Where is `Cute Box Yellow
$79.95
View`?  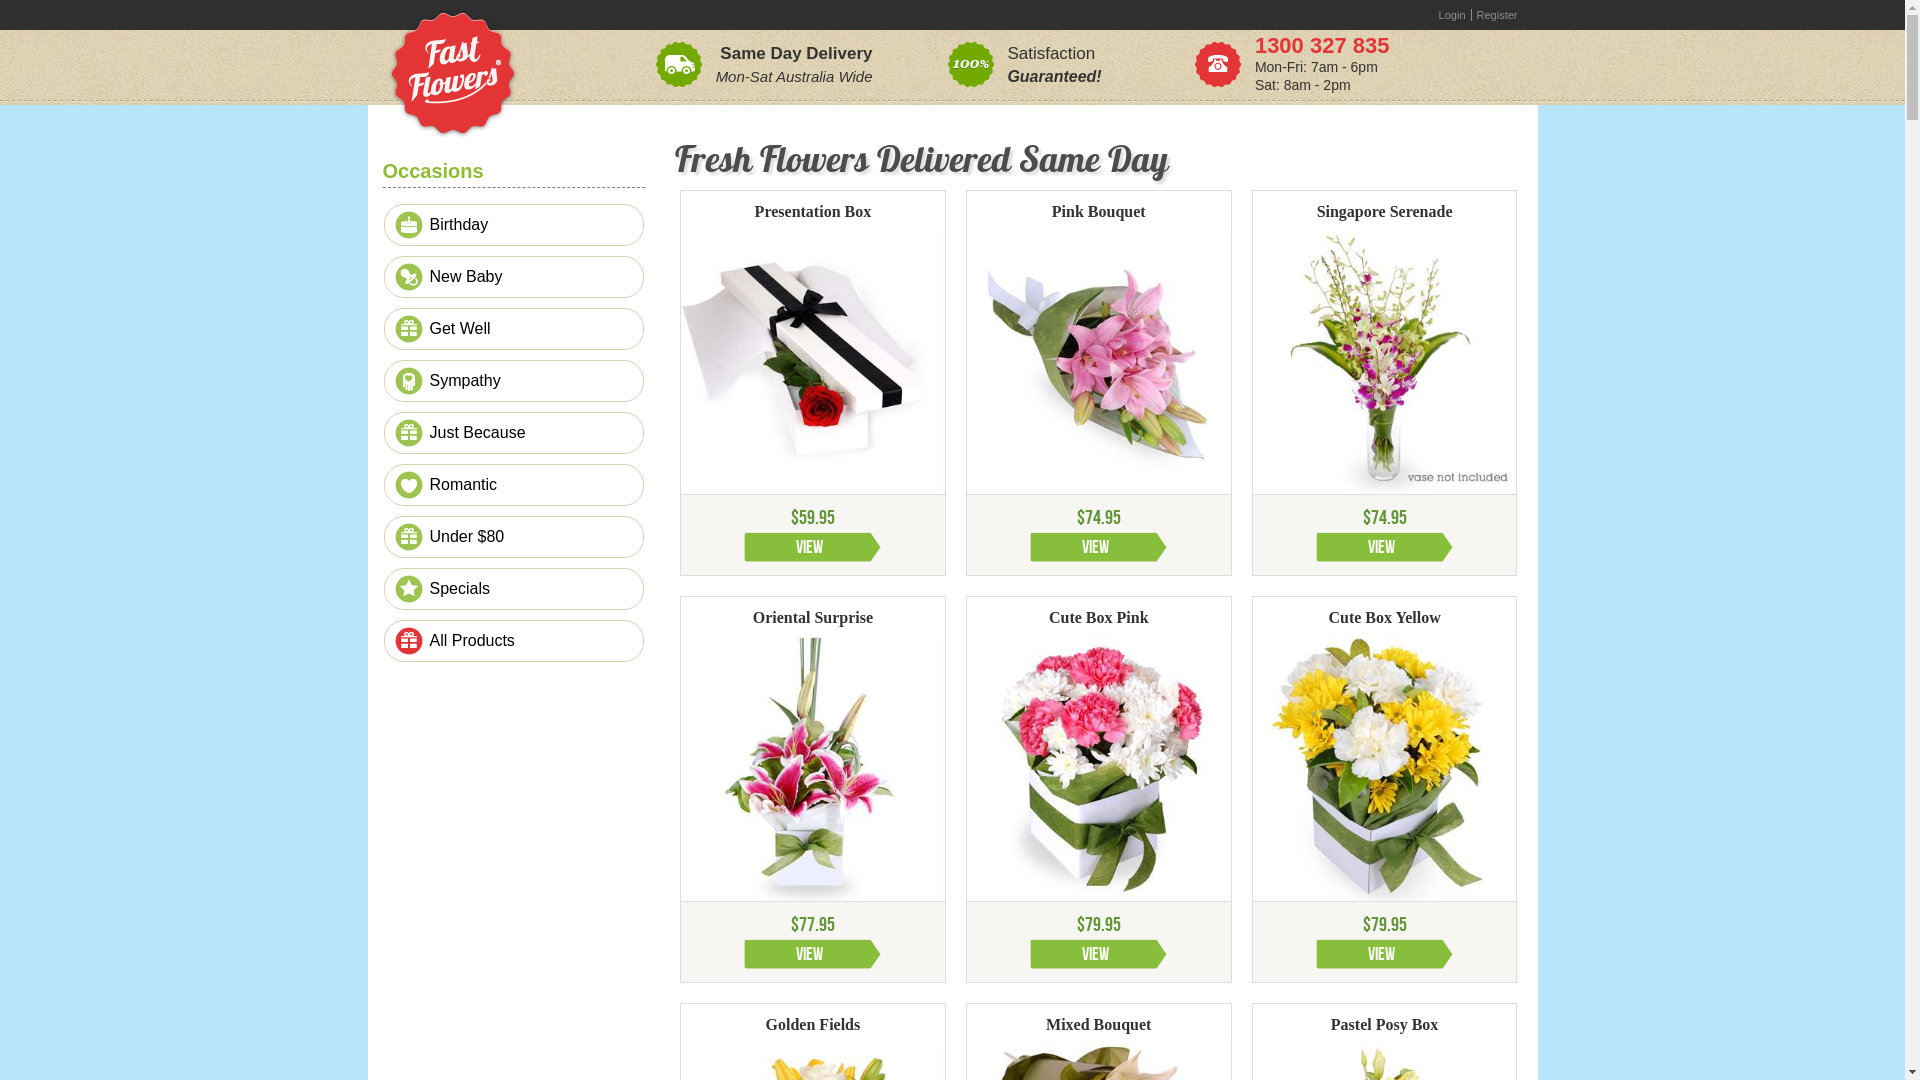 Cute Box Yellow
$79.95
View is located at coordinates (1385, 790).